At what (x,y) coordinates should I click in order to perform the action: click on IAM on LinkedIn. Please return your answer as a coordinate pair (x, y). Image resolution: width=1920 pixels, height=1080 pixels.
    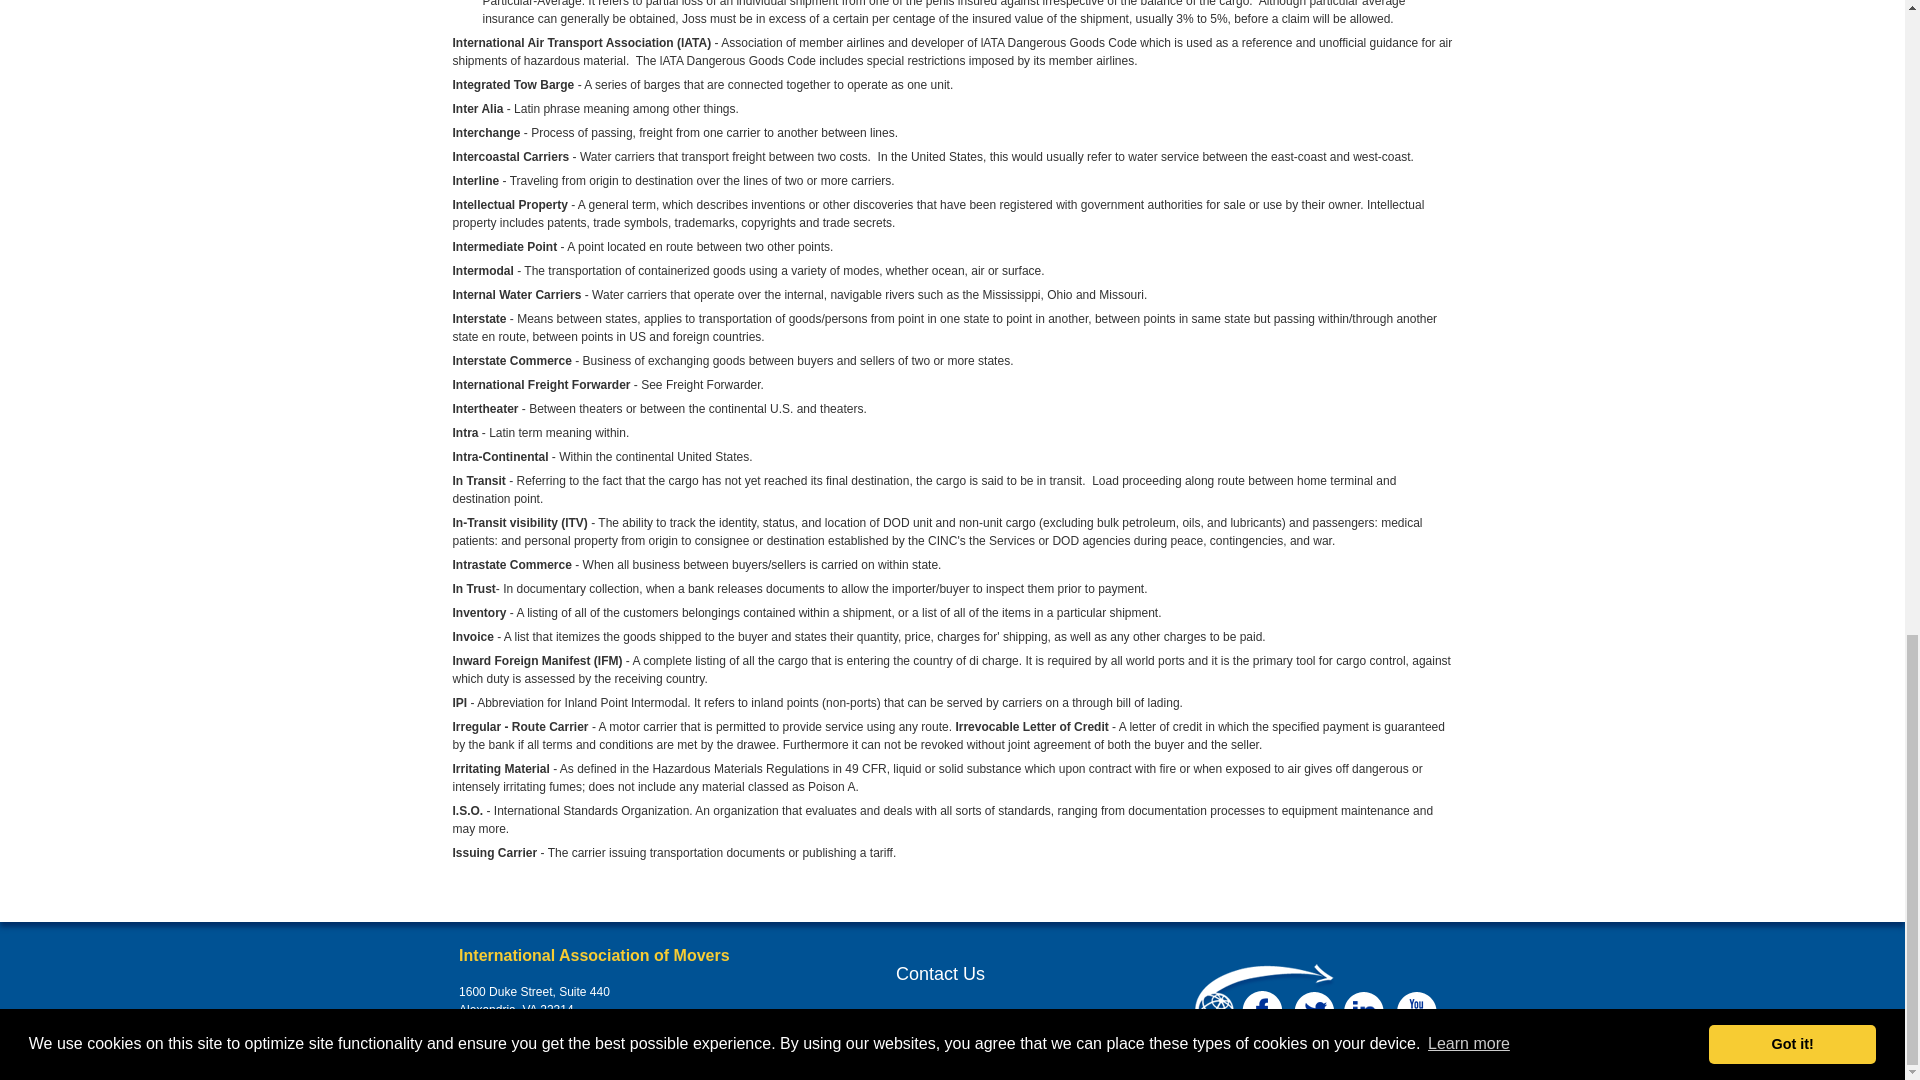
    Looking at the image, I should click on (1364, 1012).